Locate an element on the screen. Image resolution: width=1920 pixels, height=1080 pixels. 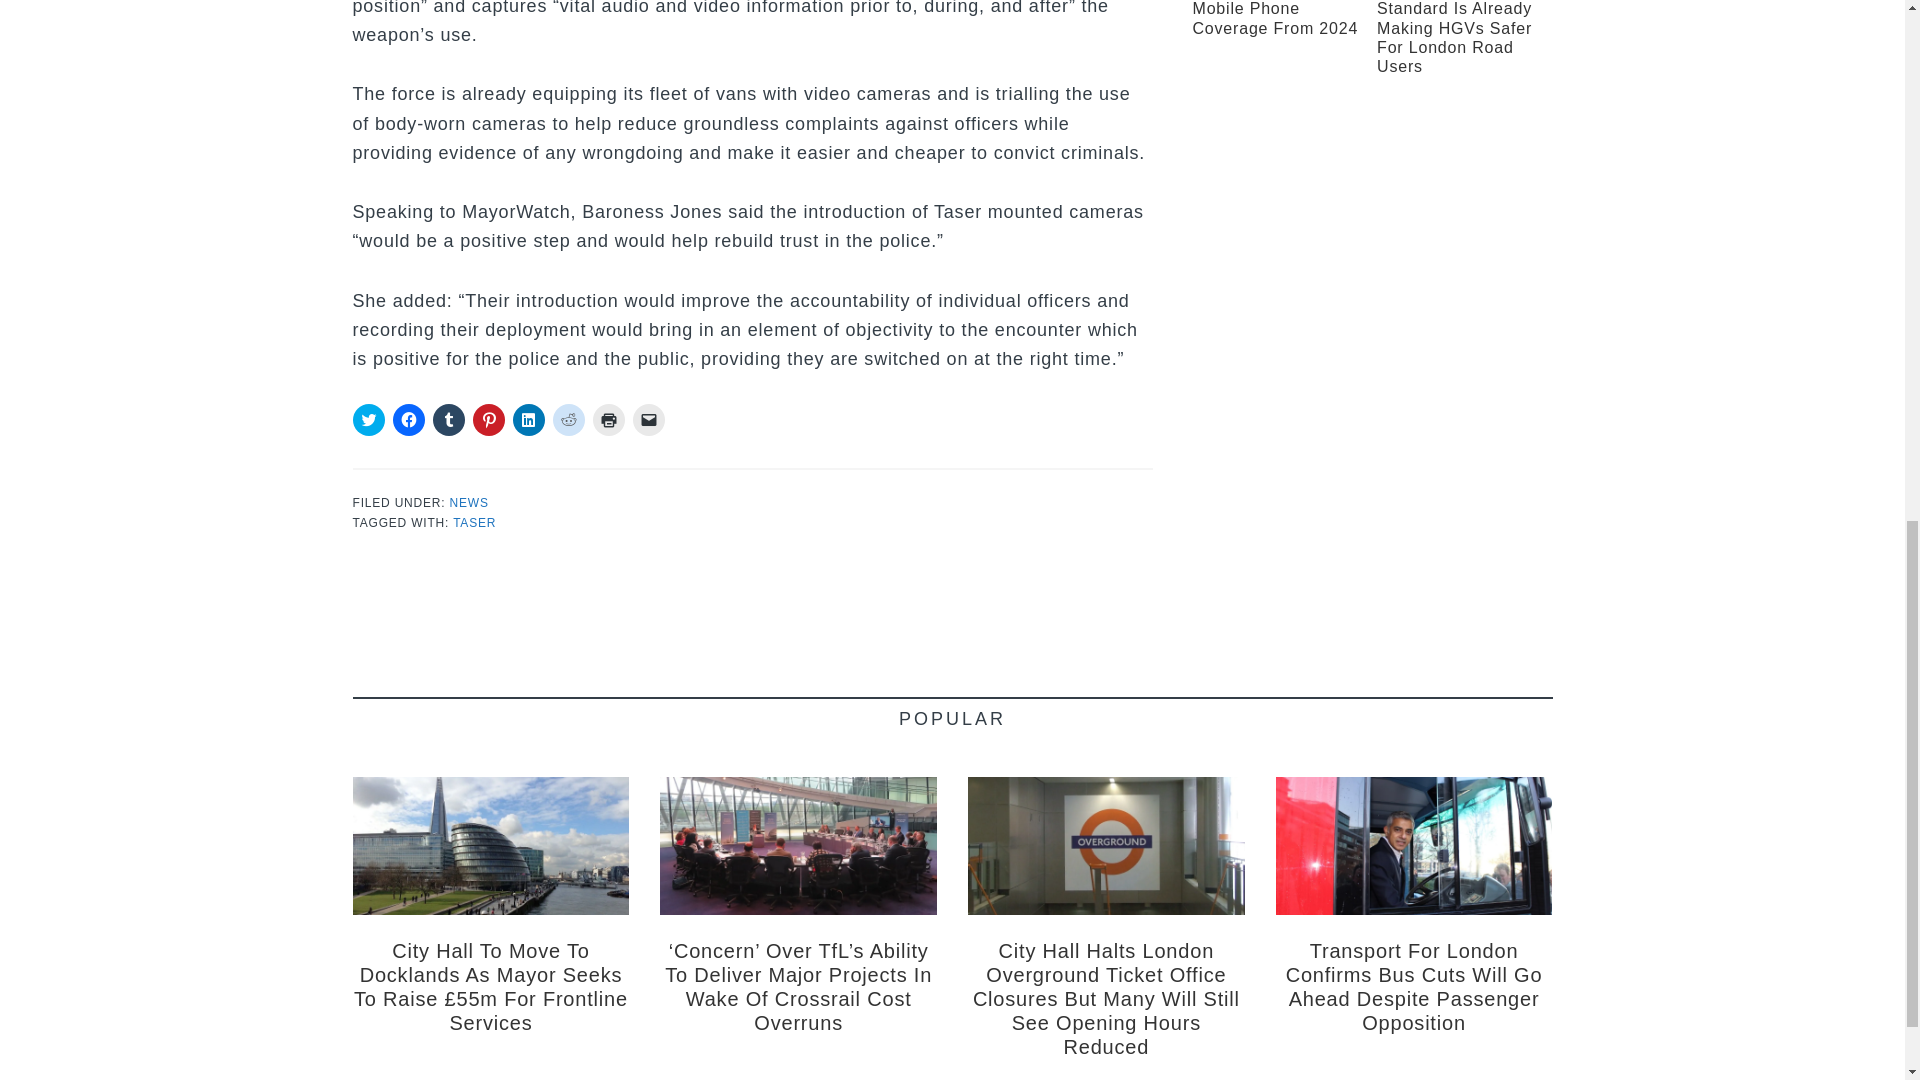
Click to email a link to a friend is located at coordinates (648, 420).